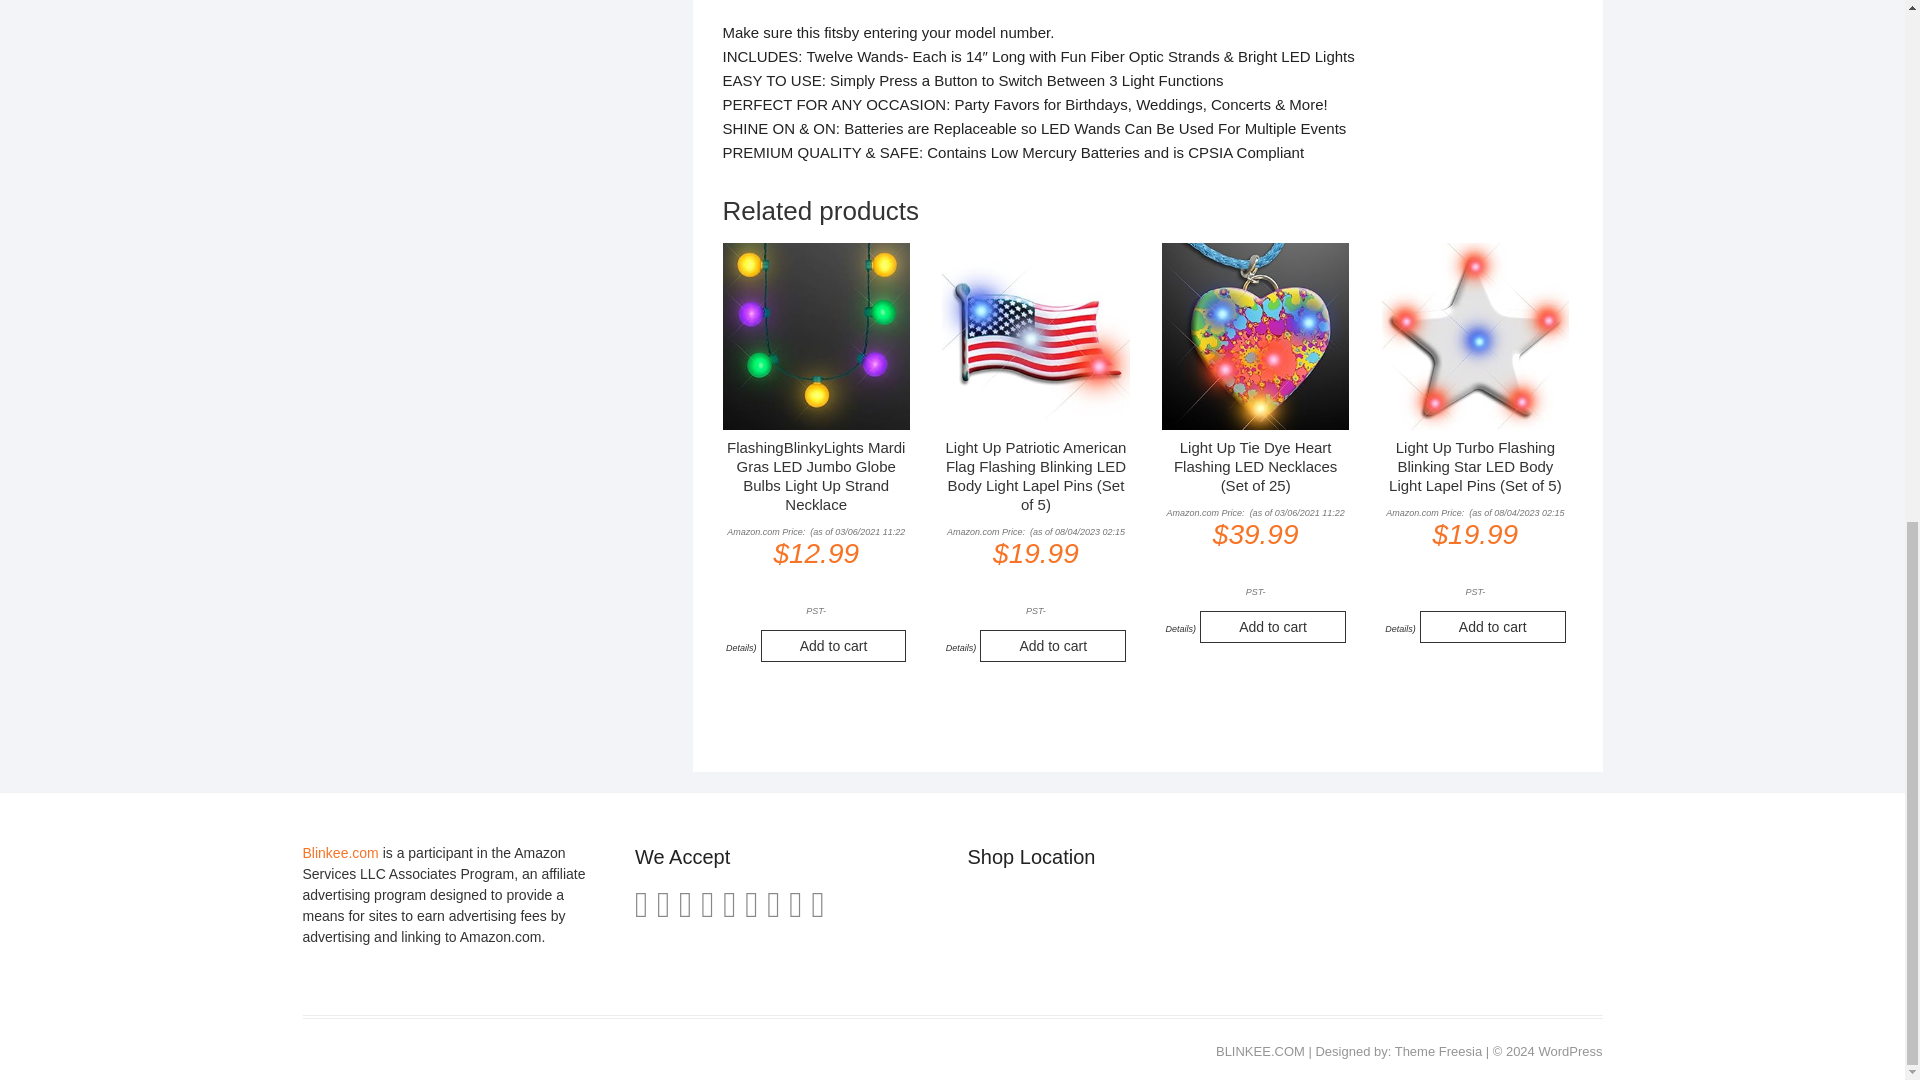 This screenshot has width=1920, height=1080. Describe the element at coordinates (772, 904) in the screenshot. I see `Creditcards` at that location.